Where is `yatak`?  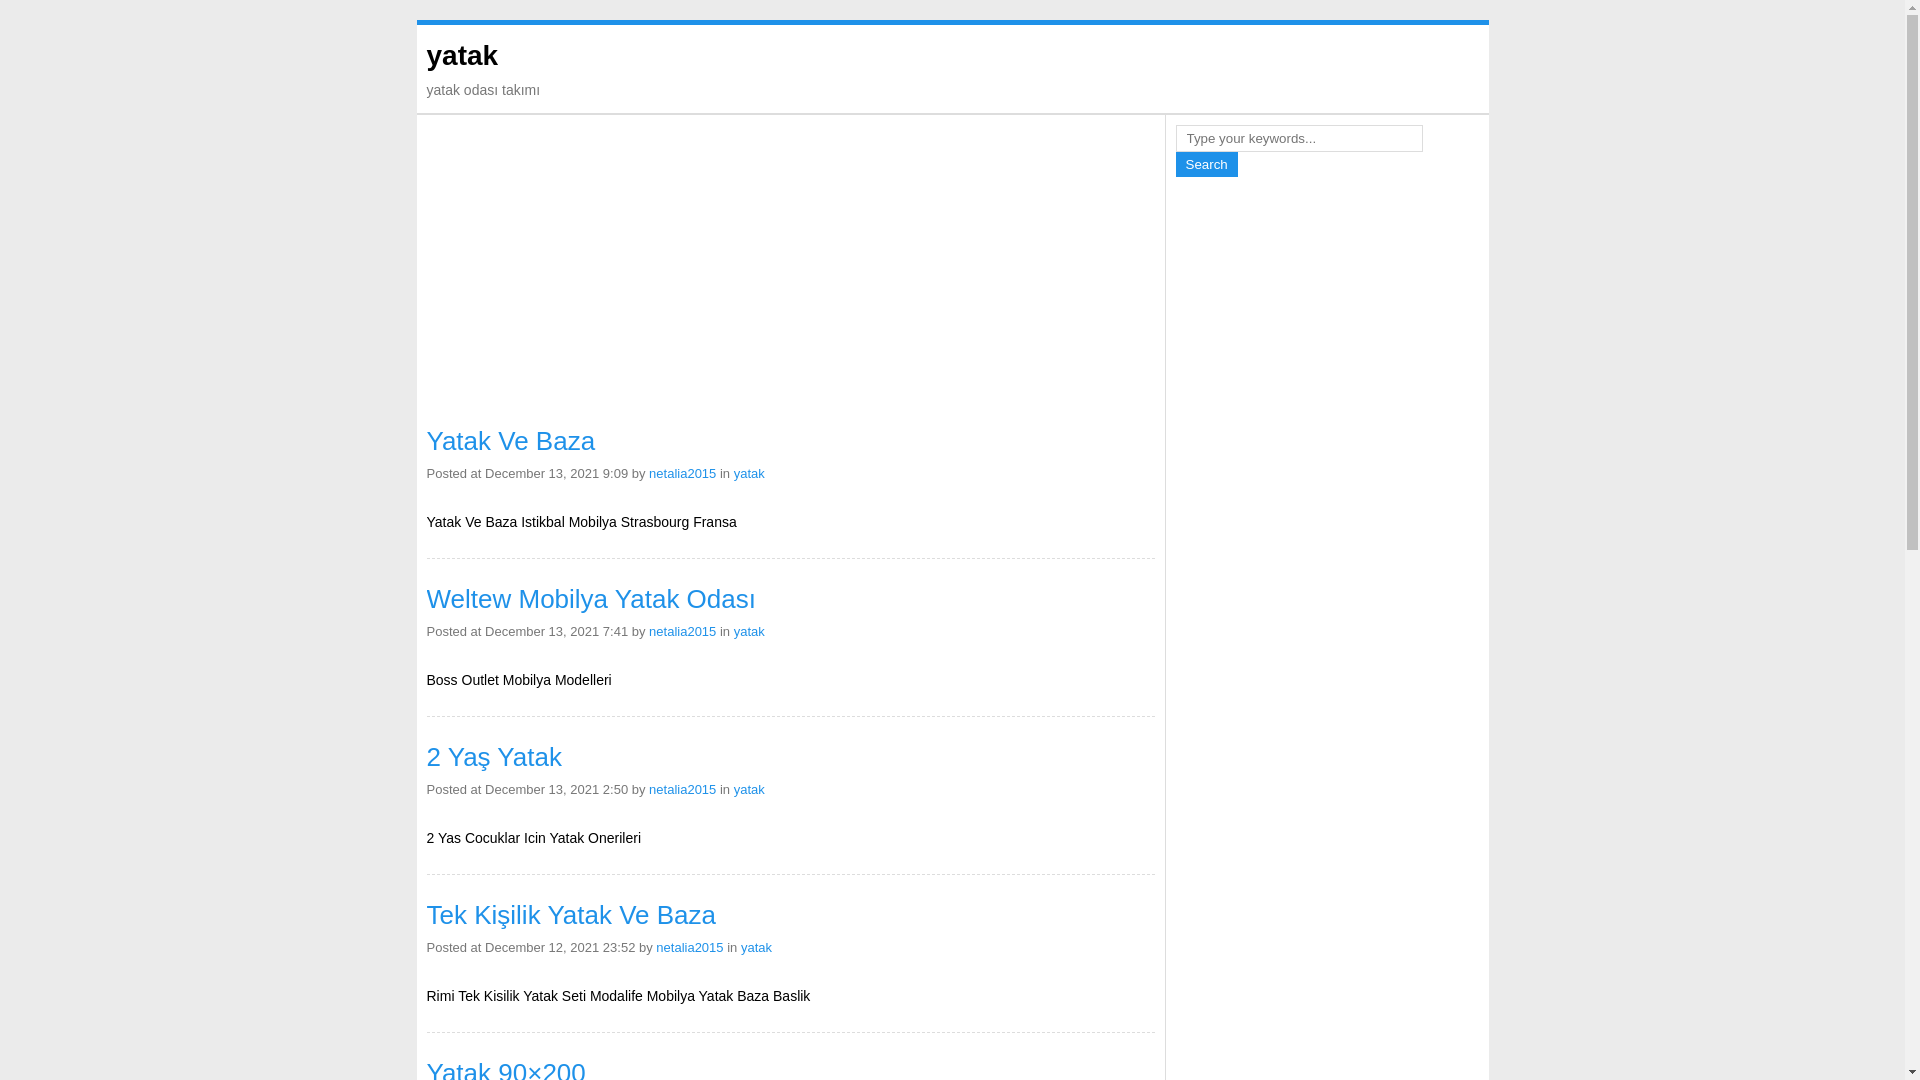 yatak is located at coordinates (750, 631).